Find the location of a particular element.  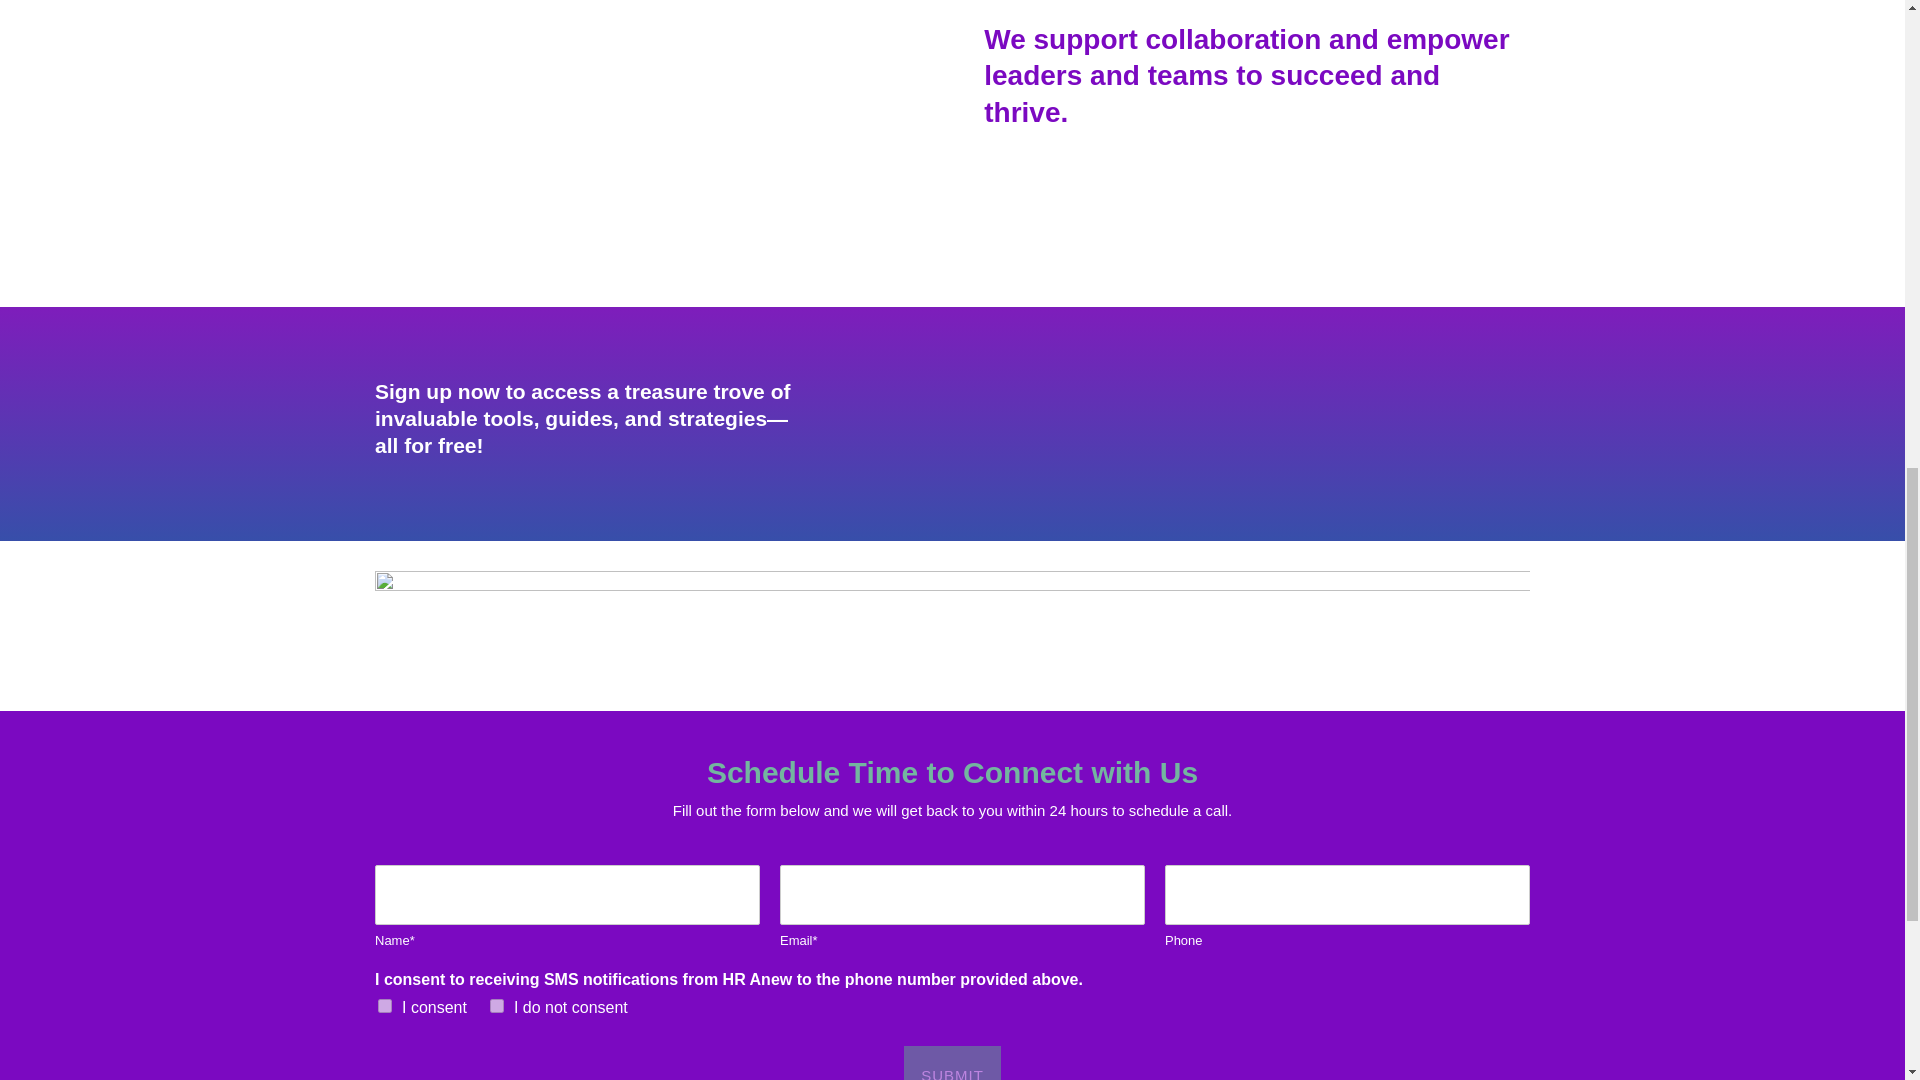

SUBMIT is located at coordinates (952, 1063).